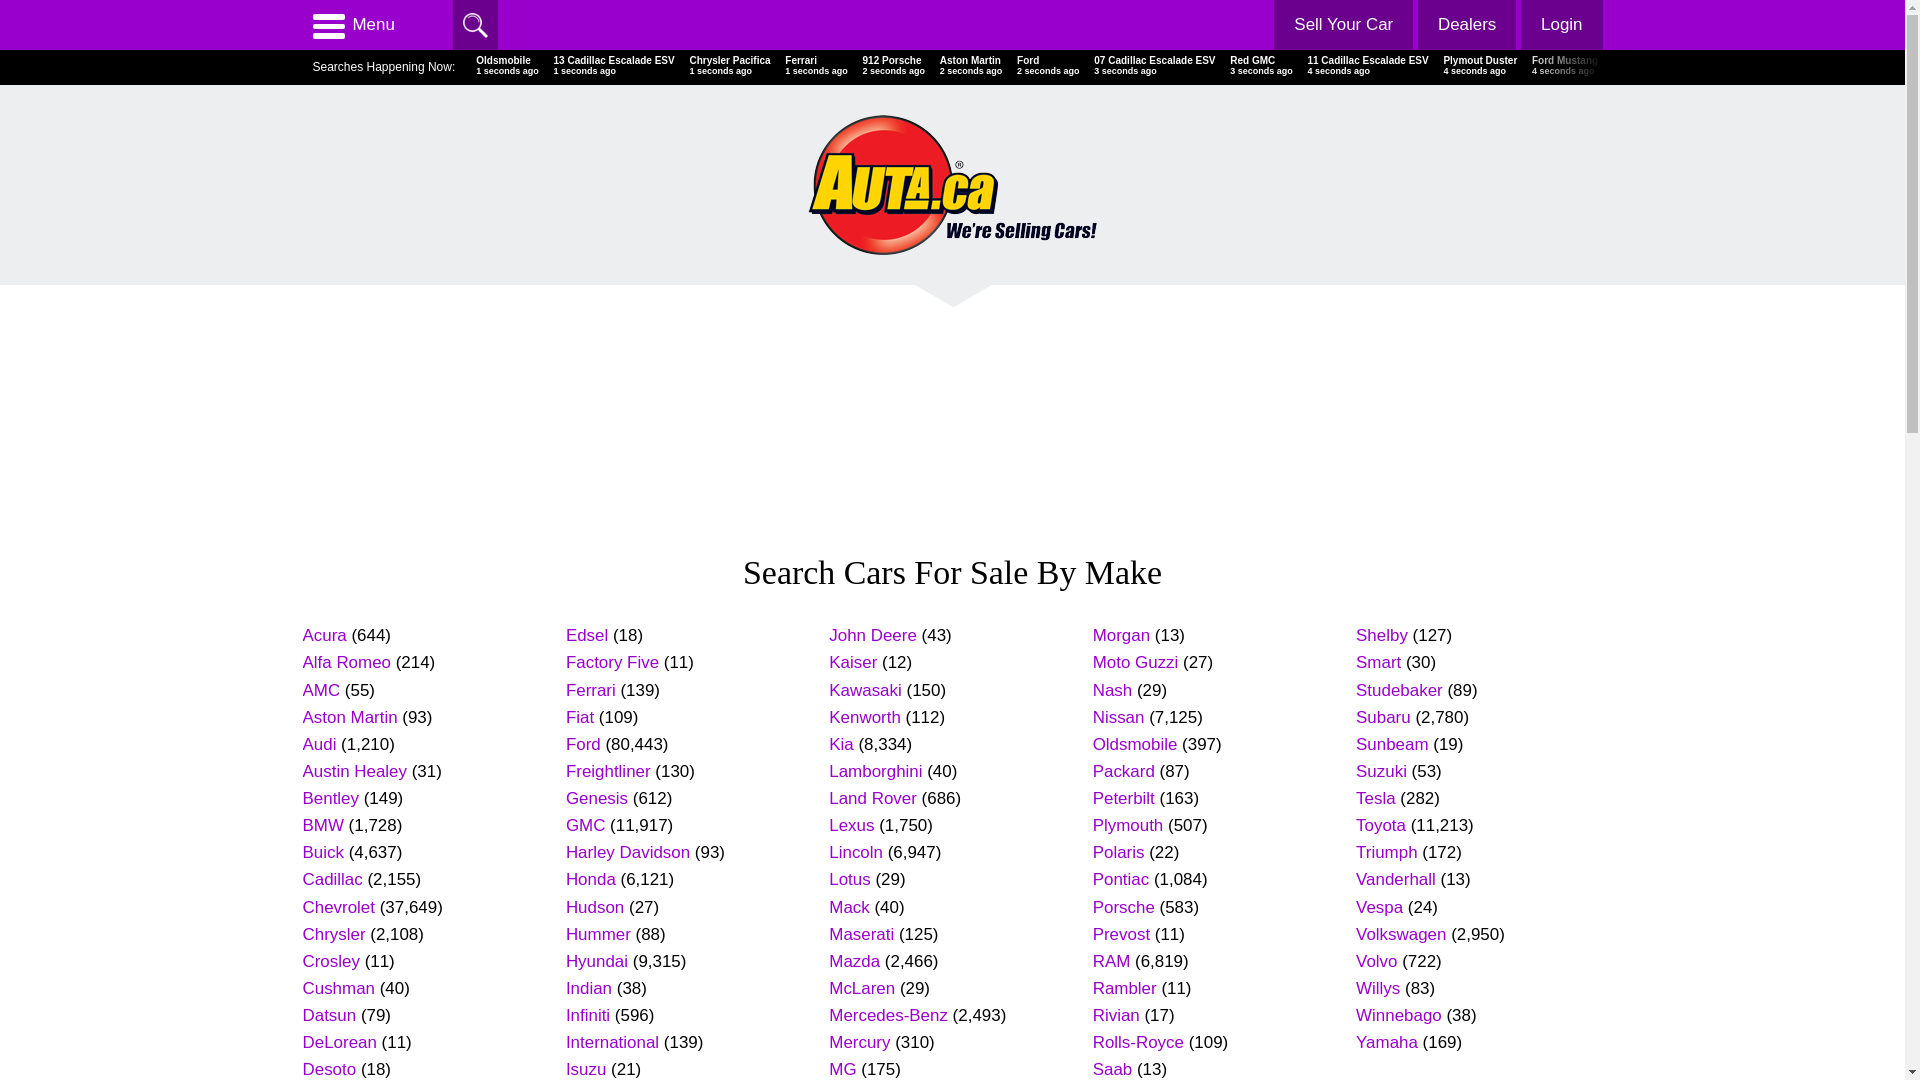  I want to click on Crosley, so click(330, 962).